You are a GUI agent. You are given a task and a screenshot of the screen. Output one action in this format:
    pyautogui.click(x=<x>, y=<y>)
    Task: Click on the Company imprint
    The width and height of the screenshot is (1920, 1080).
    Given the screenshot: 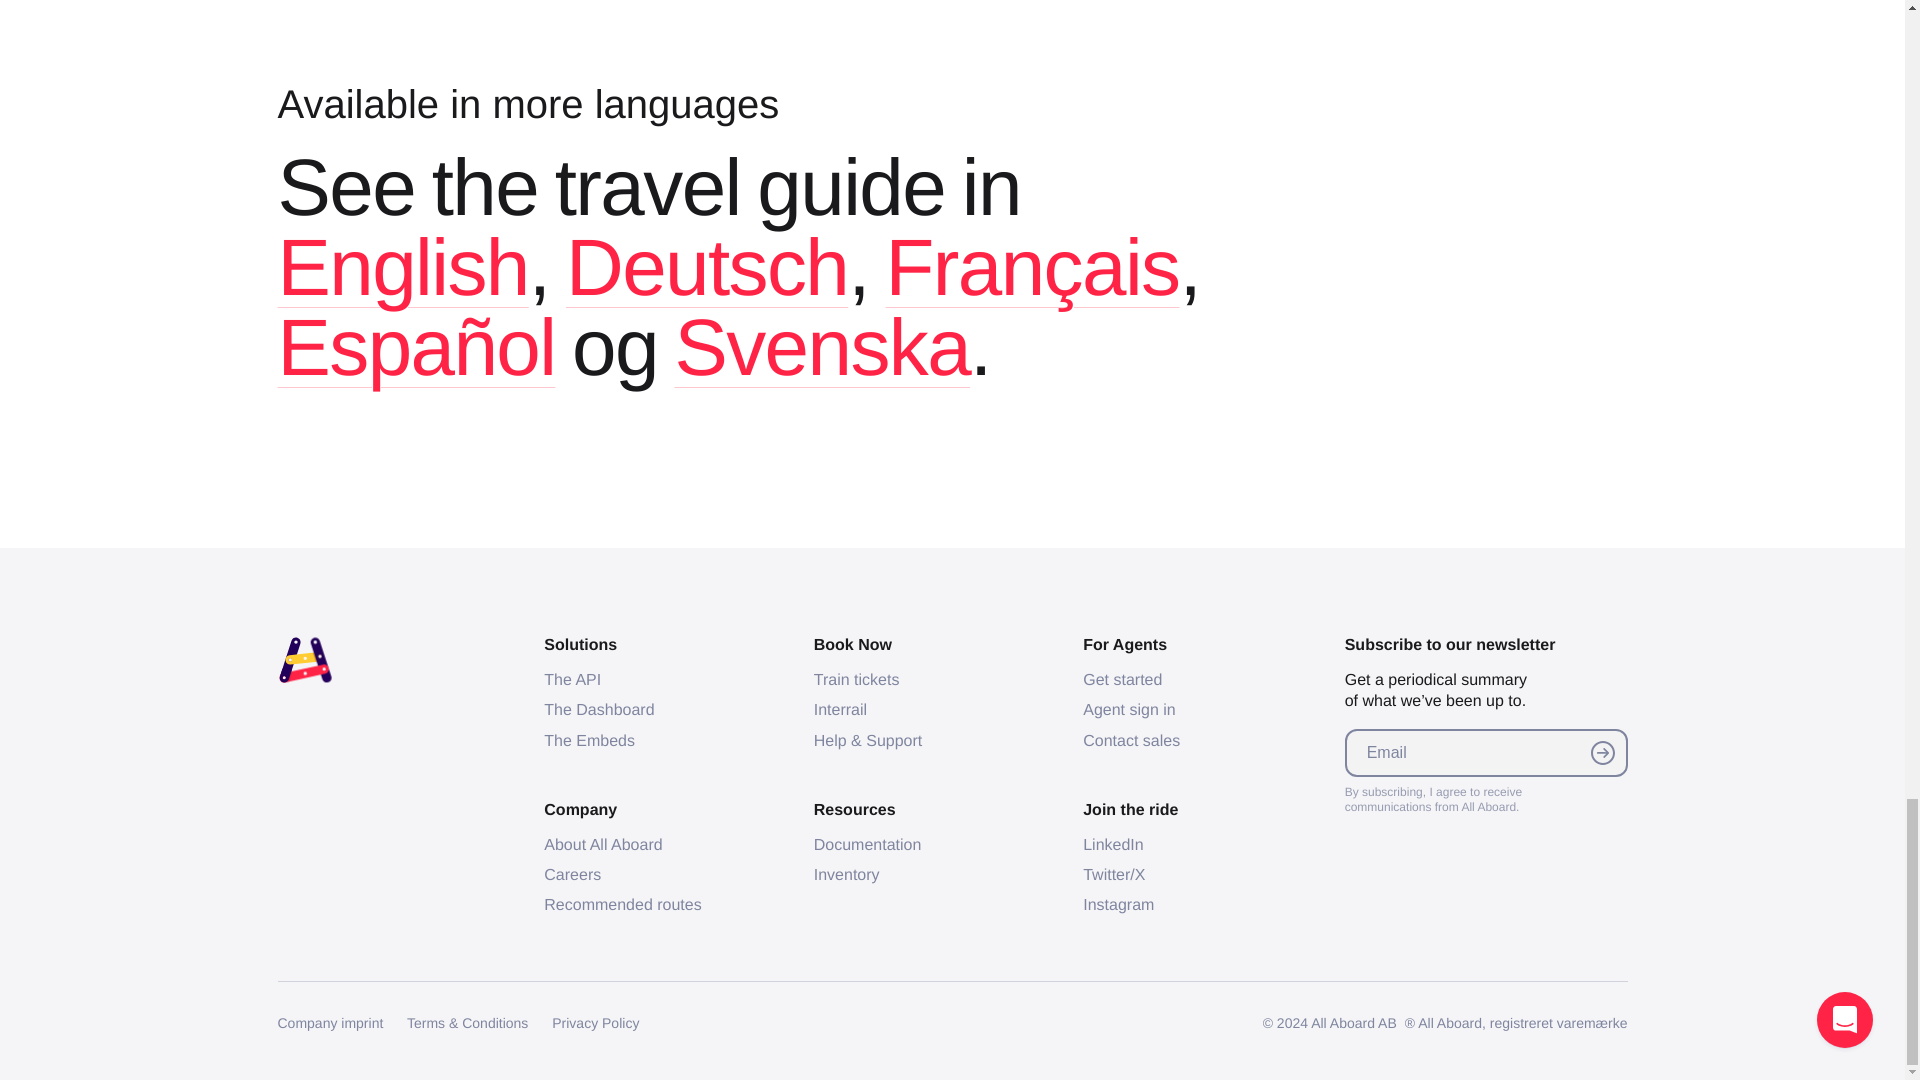 What is the action you would take?
    pyautogui.click(x=331, y=1023)
    